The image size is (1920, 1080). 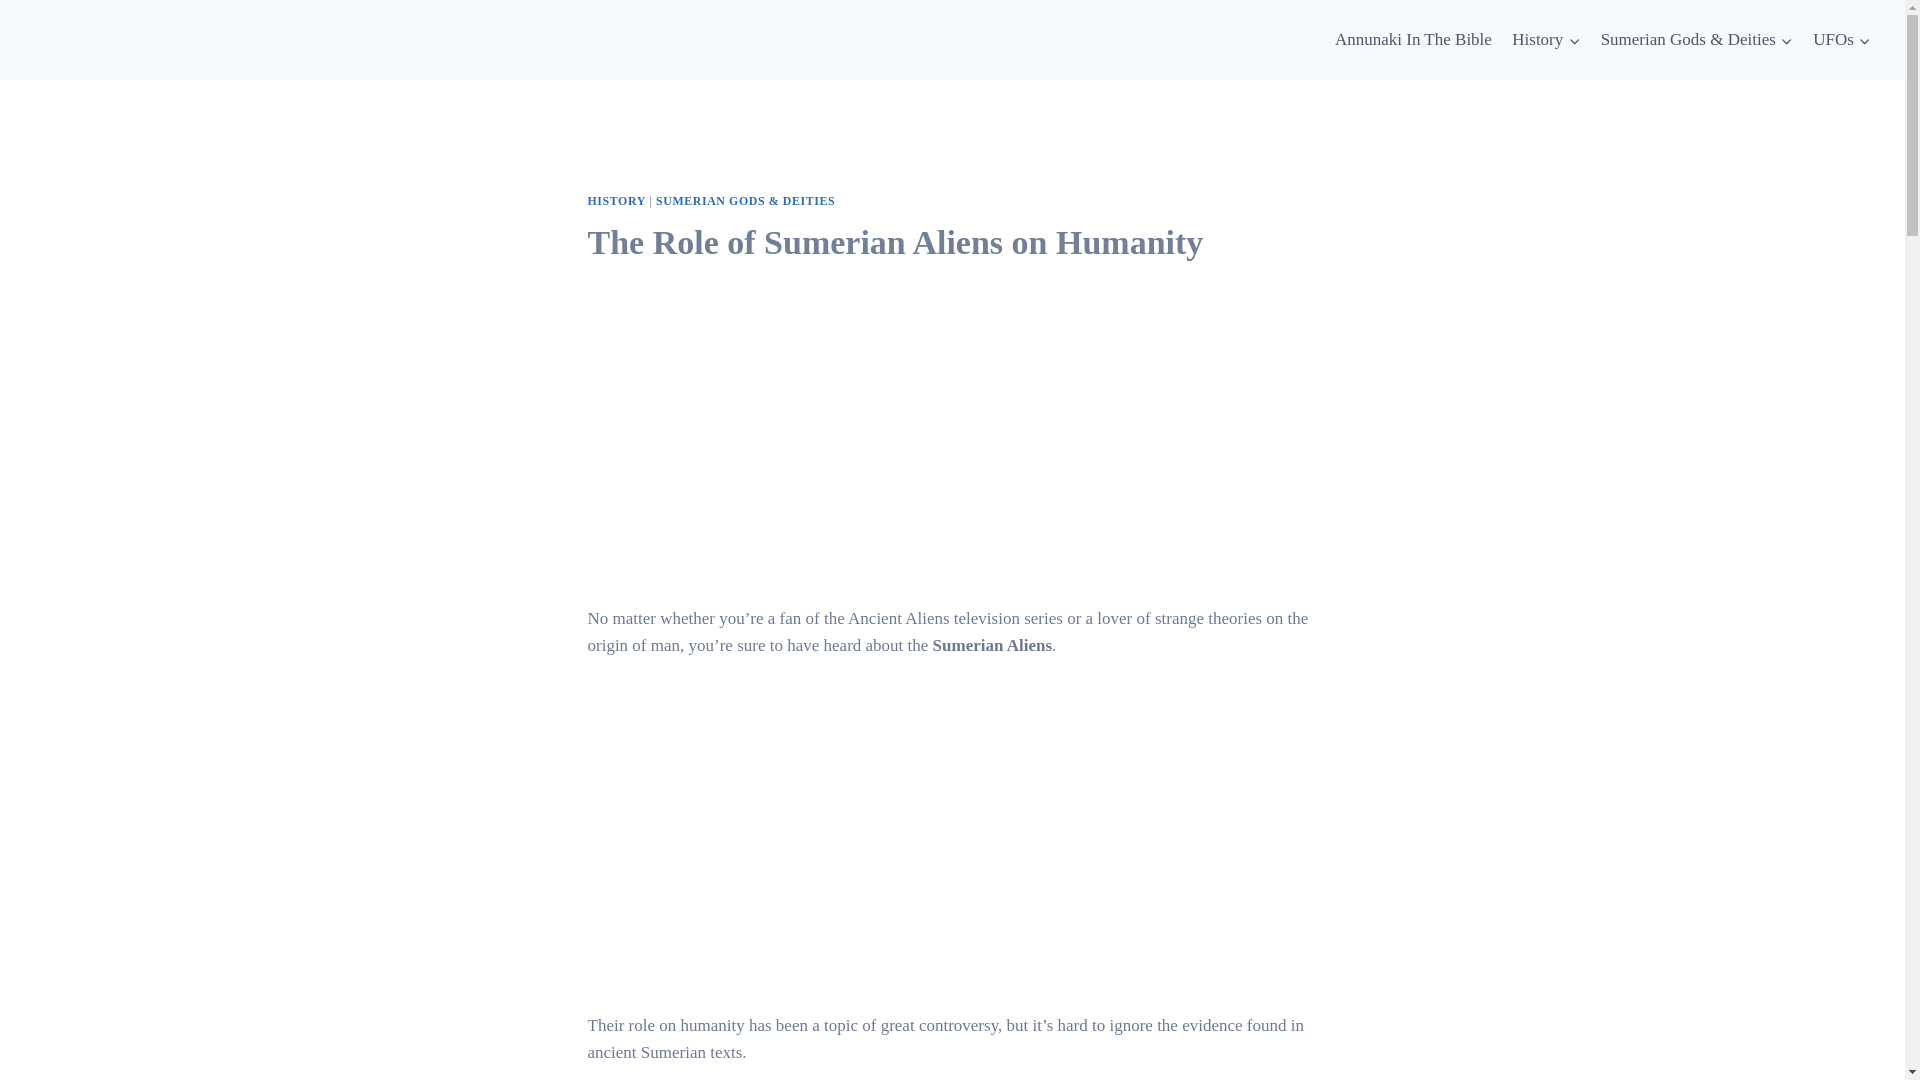 I want to click on HISTORY, so click(x=616, y=201).